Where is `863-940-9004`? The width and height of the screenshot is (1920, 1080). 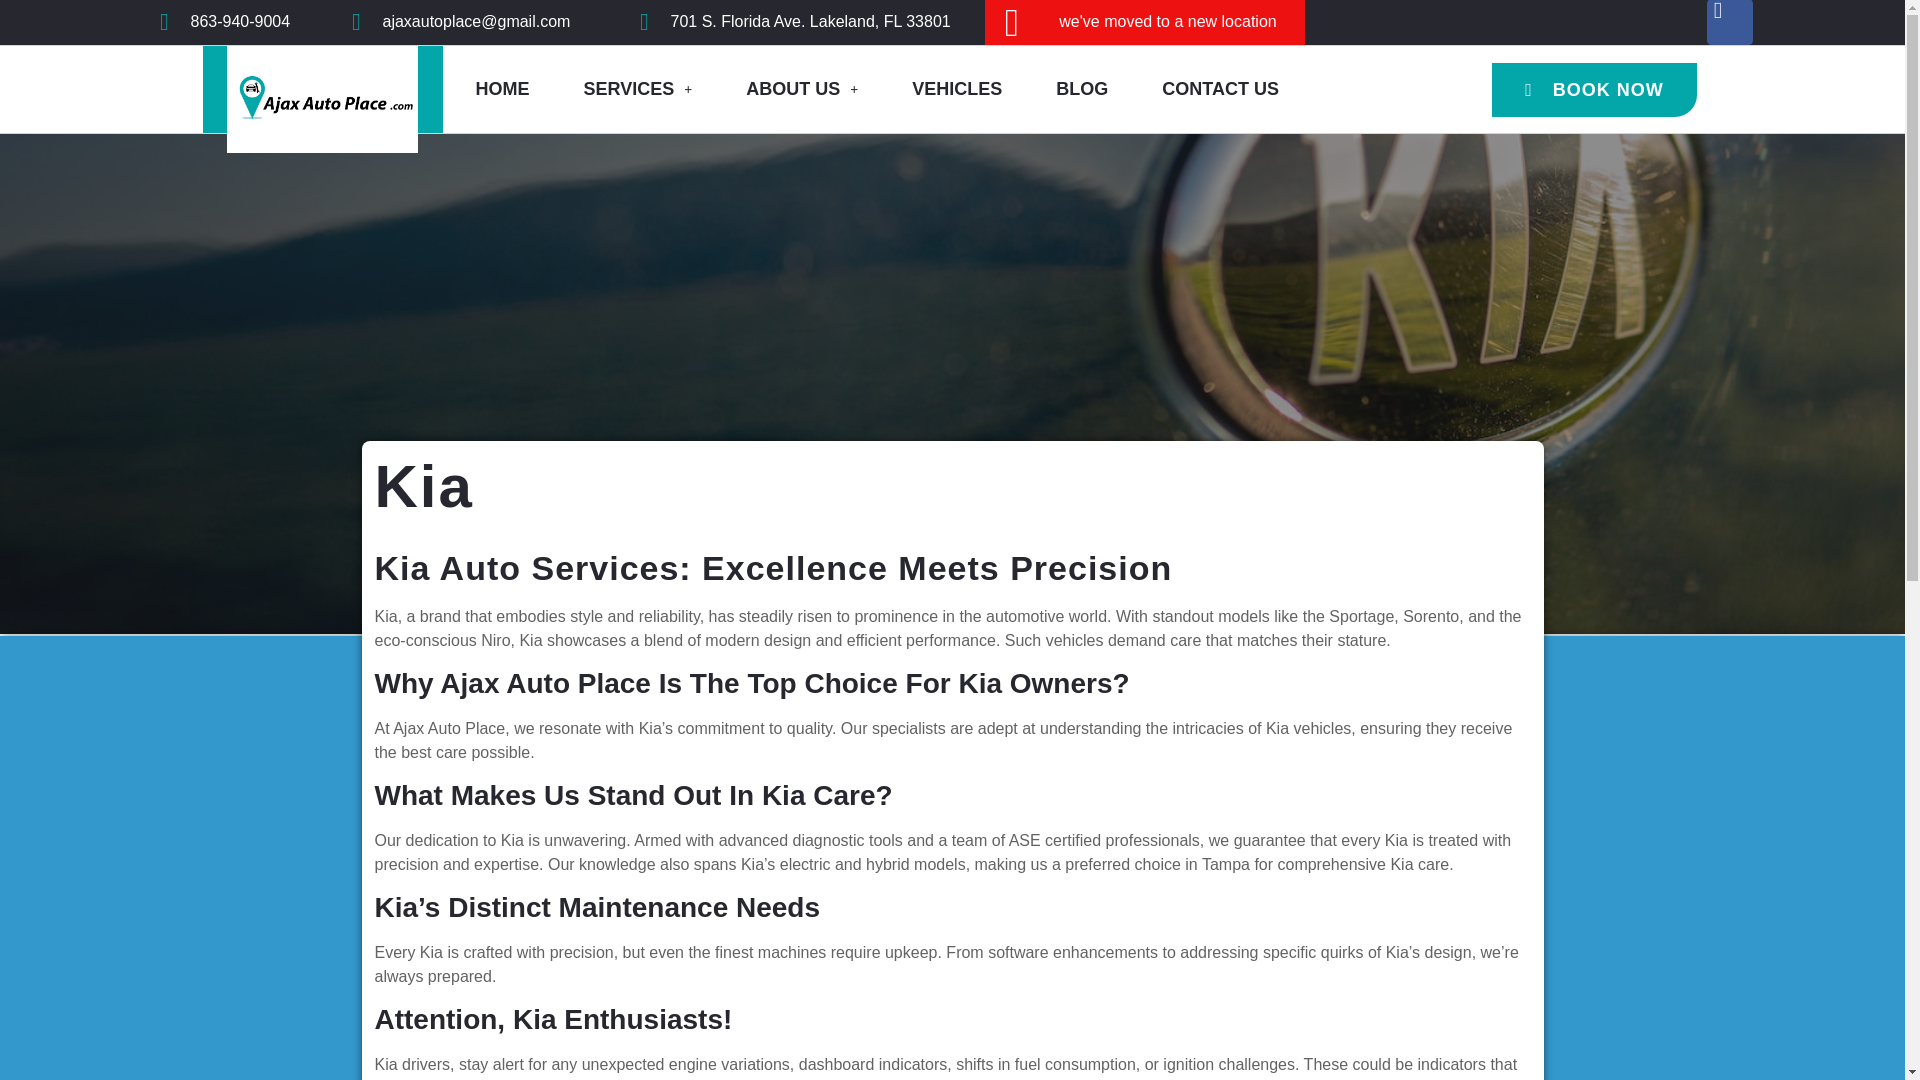
863-940-9004 is located at coordinates (240, 21).